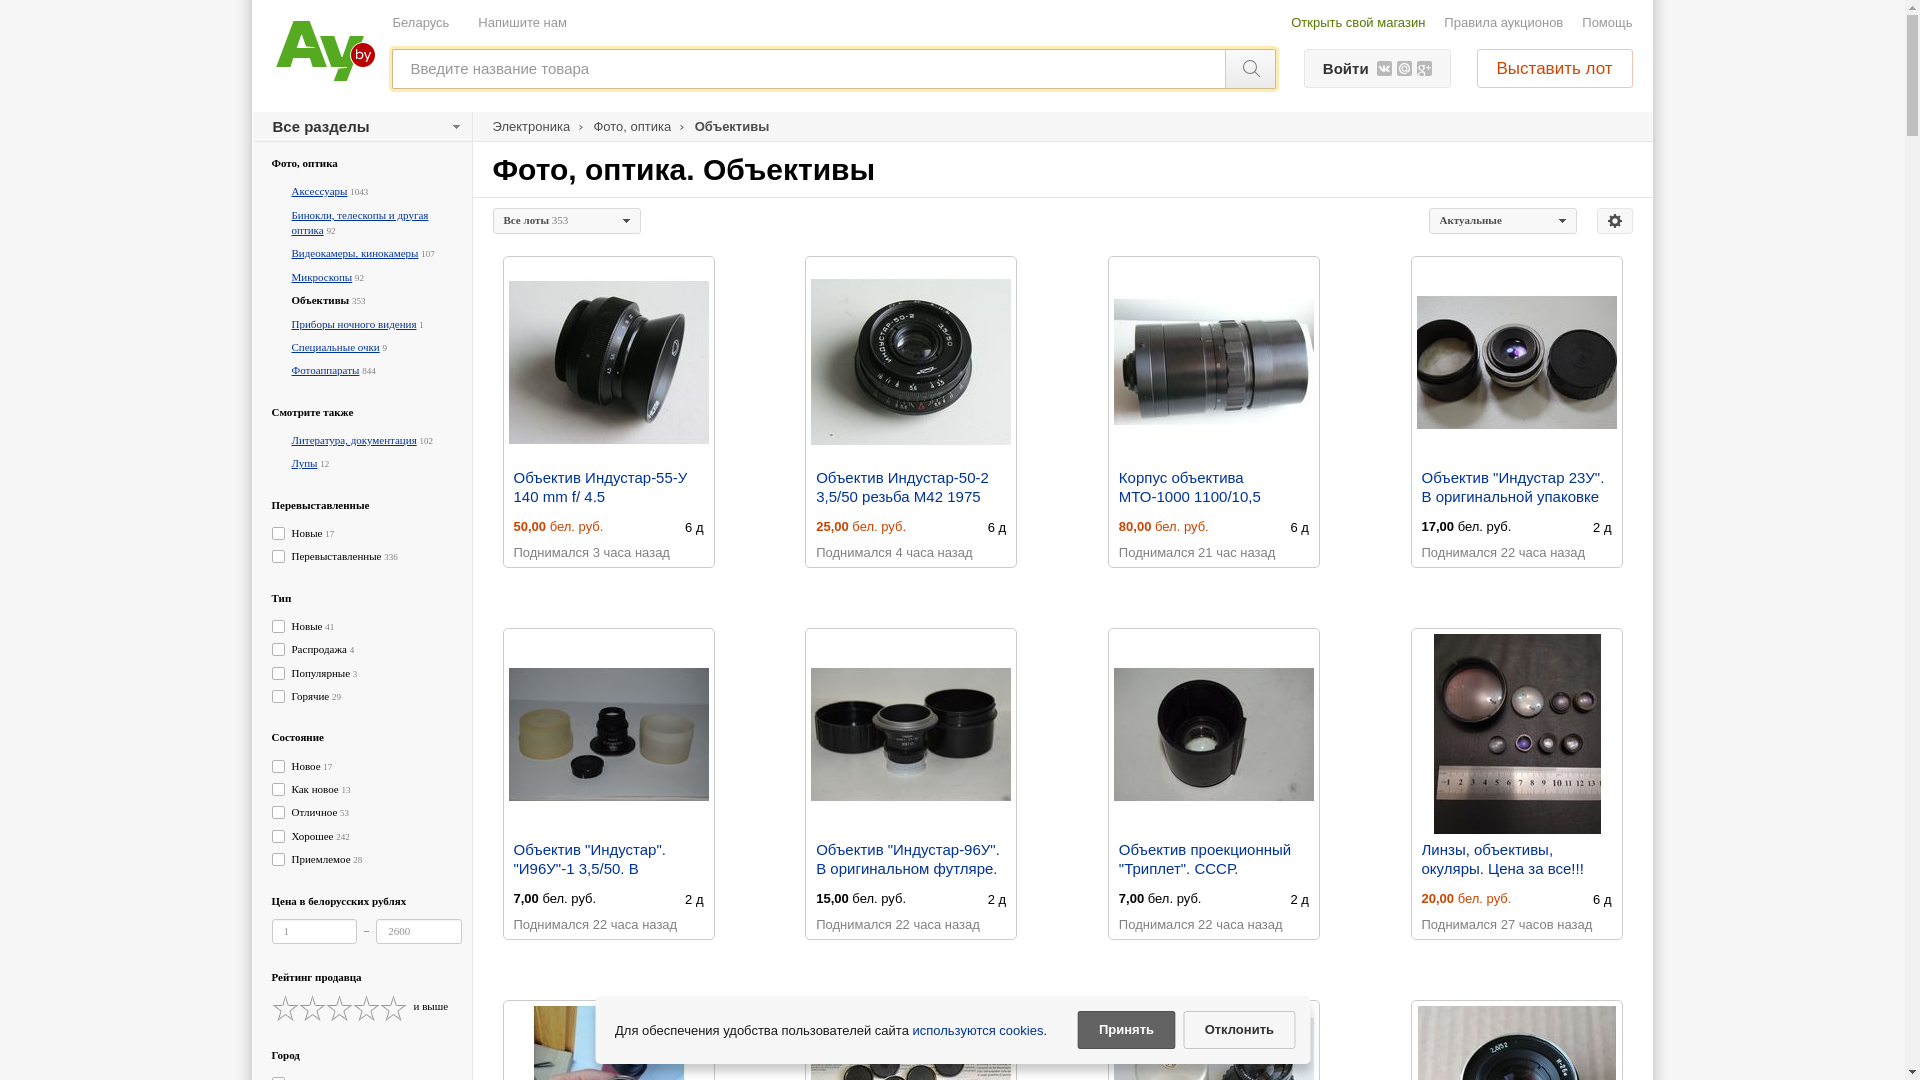  What do you see at coordinates (952, 385) in the screenshot?
I see `pp` at bounding box center [952, 385].